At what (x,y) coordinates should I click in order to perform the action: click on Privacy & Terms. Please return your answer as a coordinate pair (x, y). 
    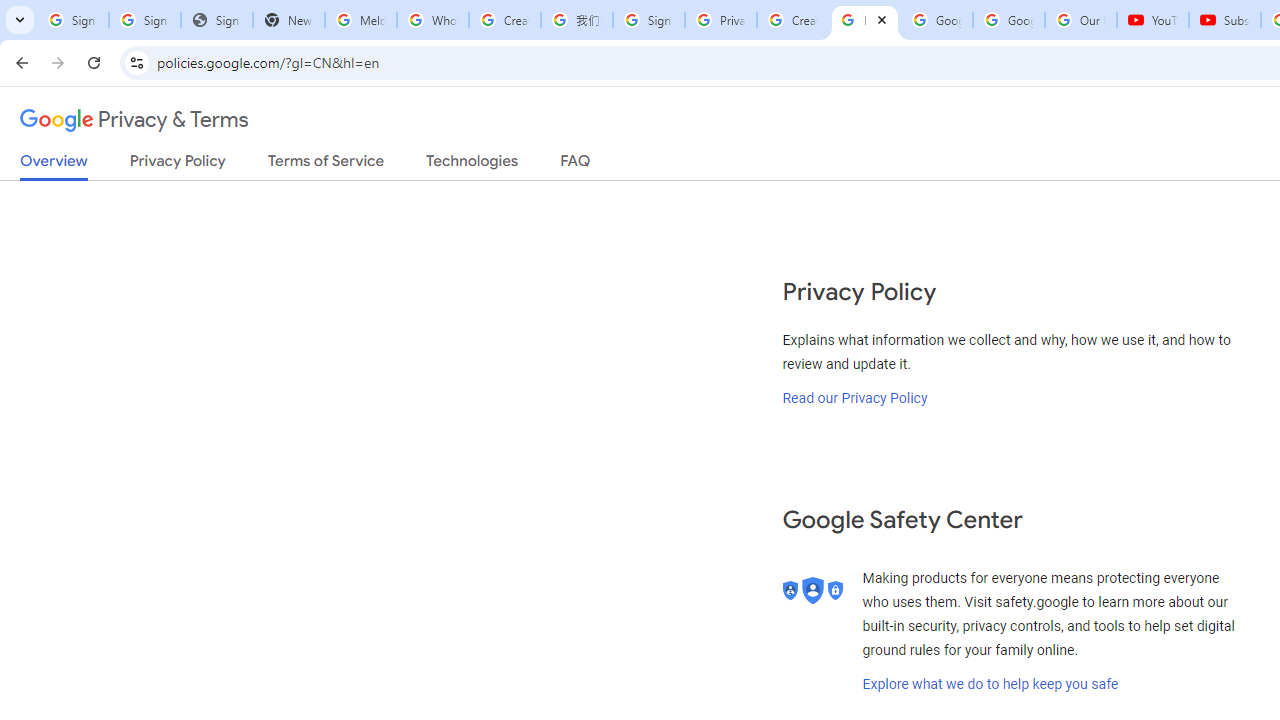
    Looking at the image, I should click on (134, 120).